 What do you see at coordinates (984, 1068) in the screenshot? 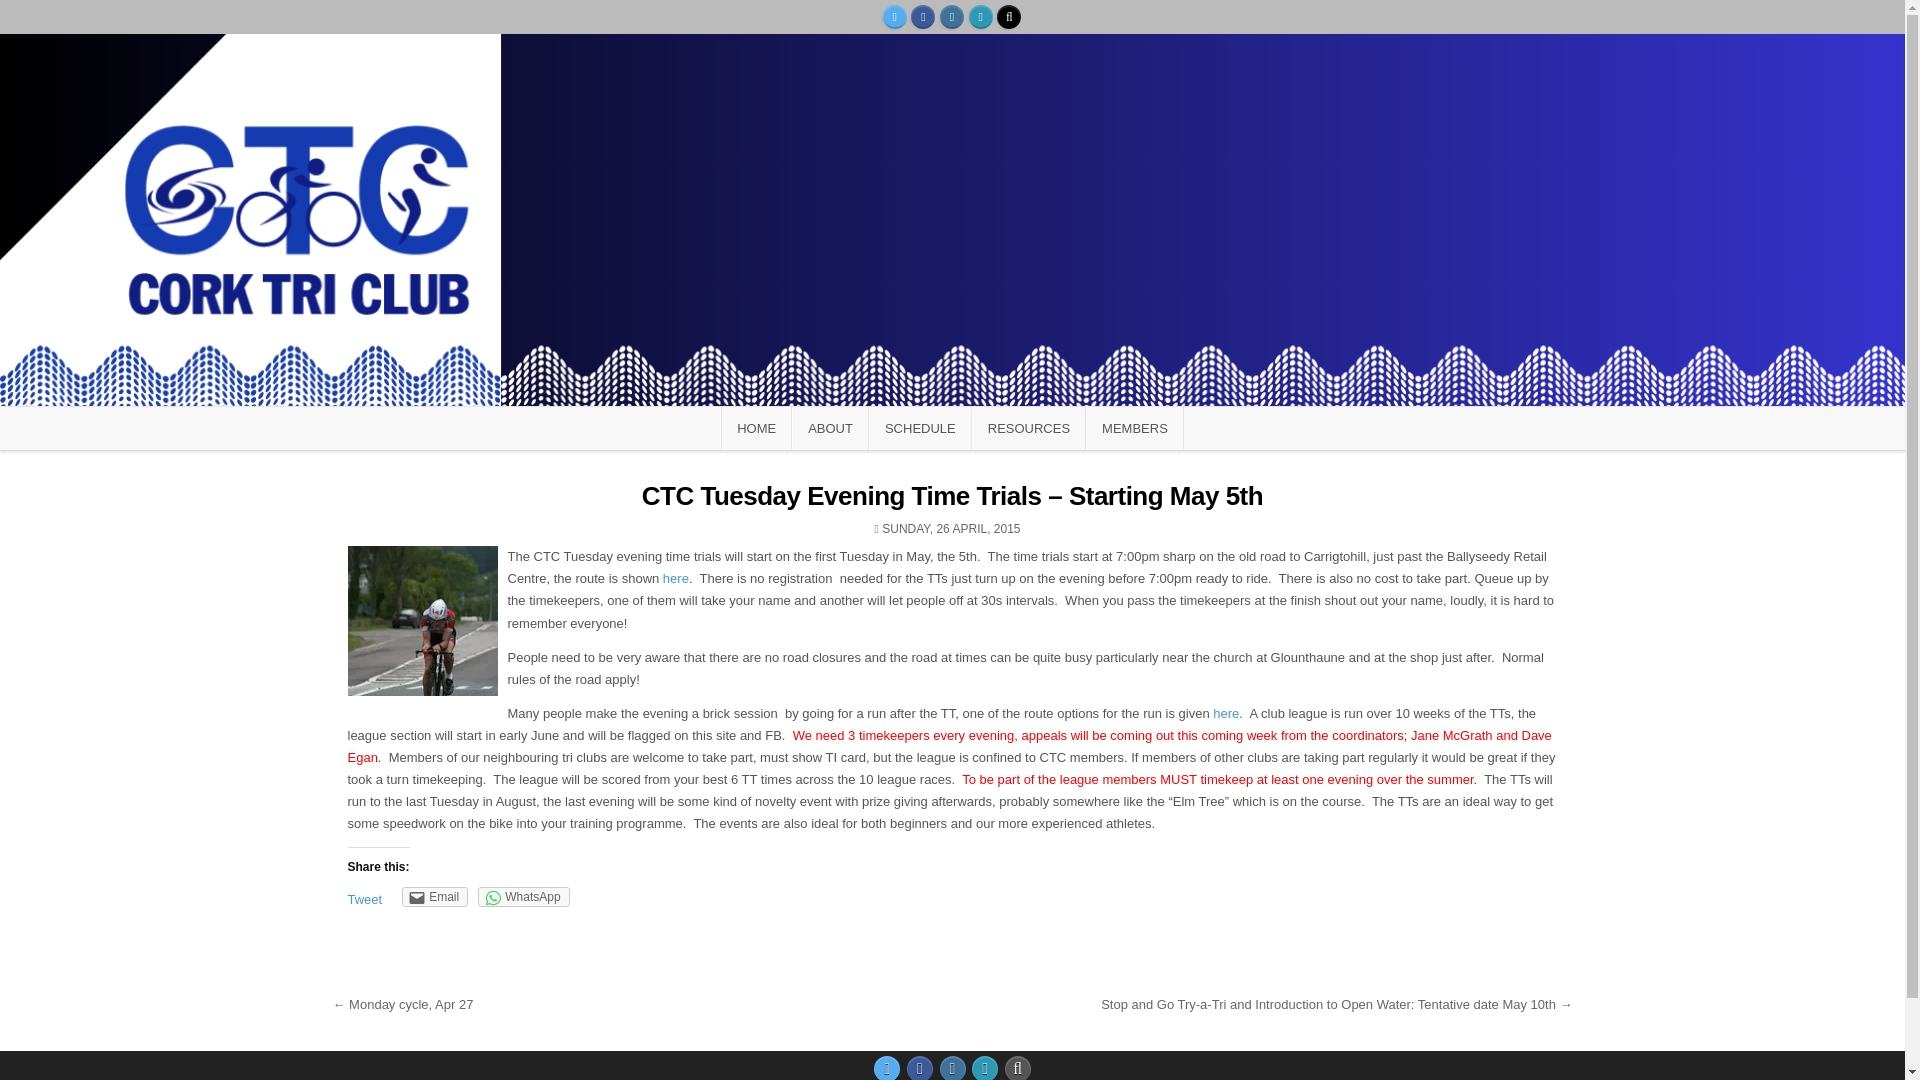
I see `Email Us` at bounding box center [984, 1068].